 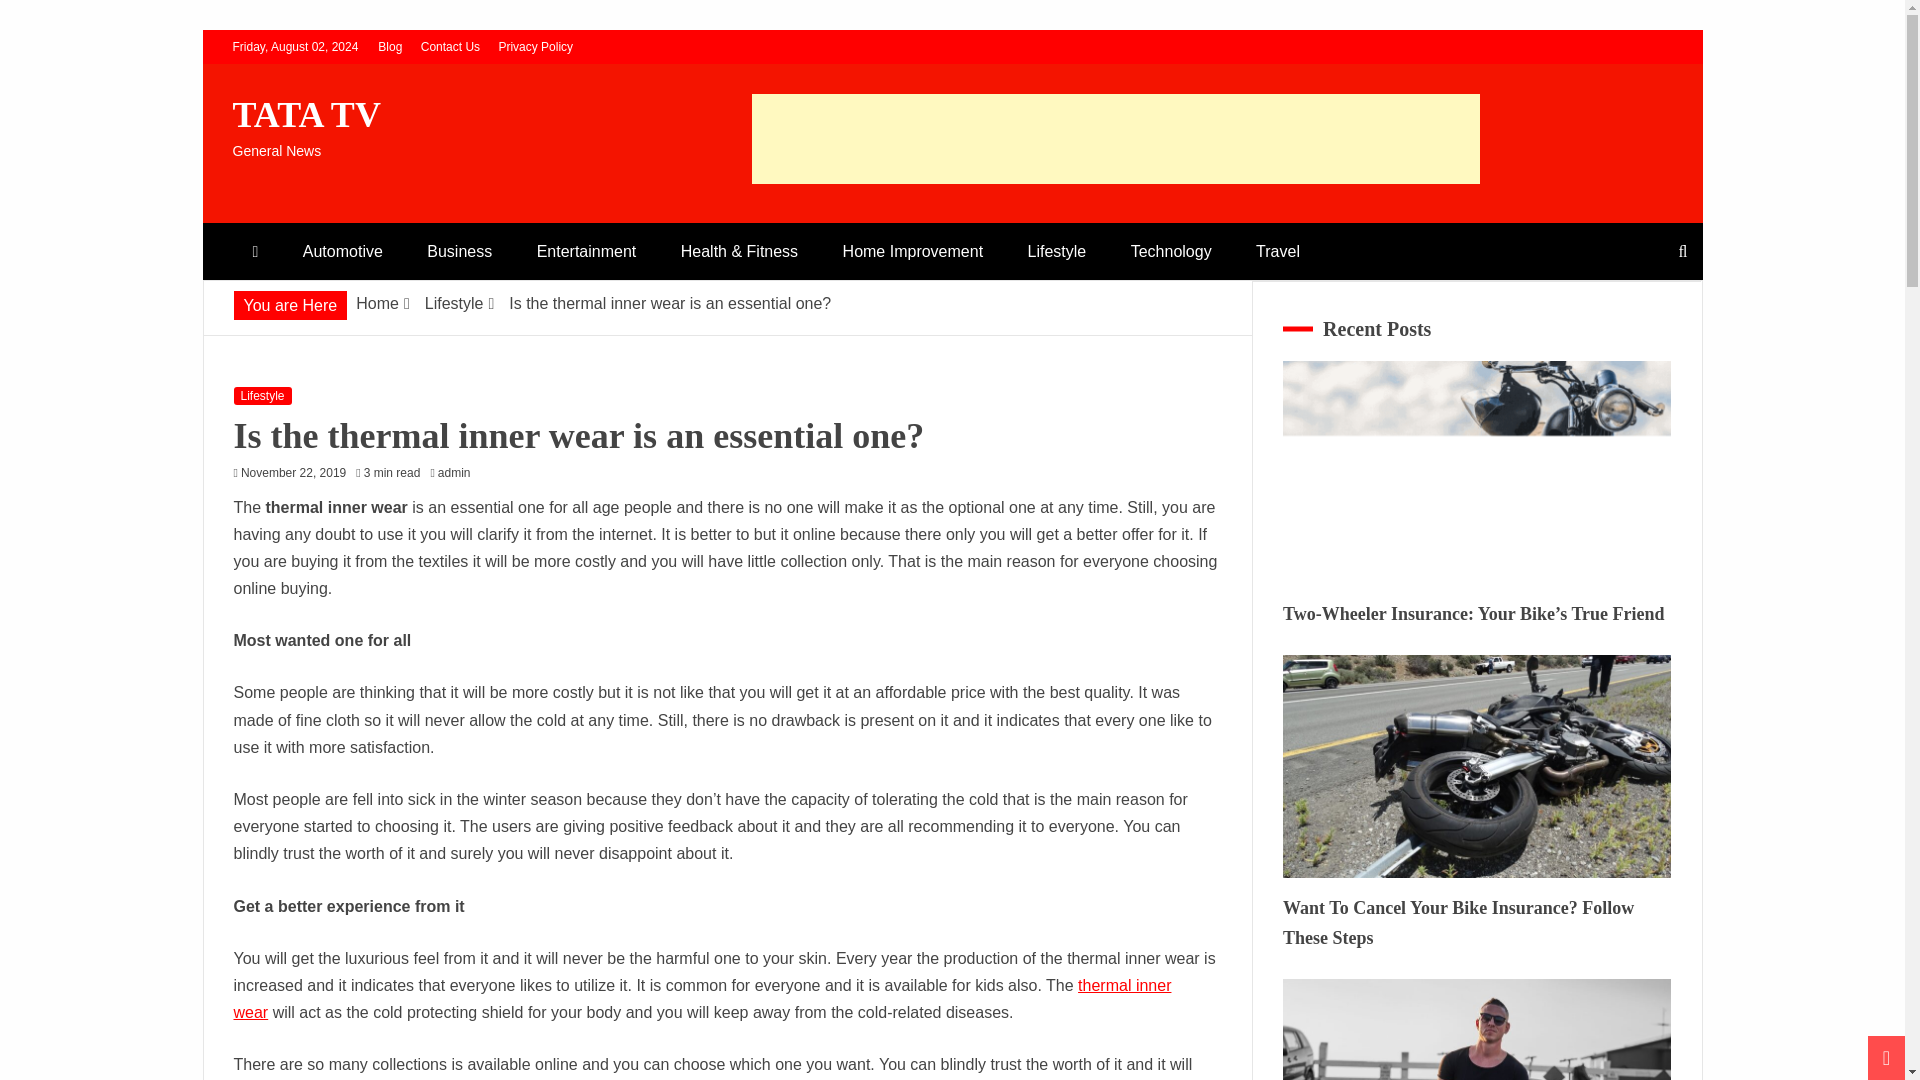 What do you see at coordinates (534, 46) in the screenshot?
I see `Privacy Policy` at bounding box center [534, 46].